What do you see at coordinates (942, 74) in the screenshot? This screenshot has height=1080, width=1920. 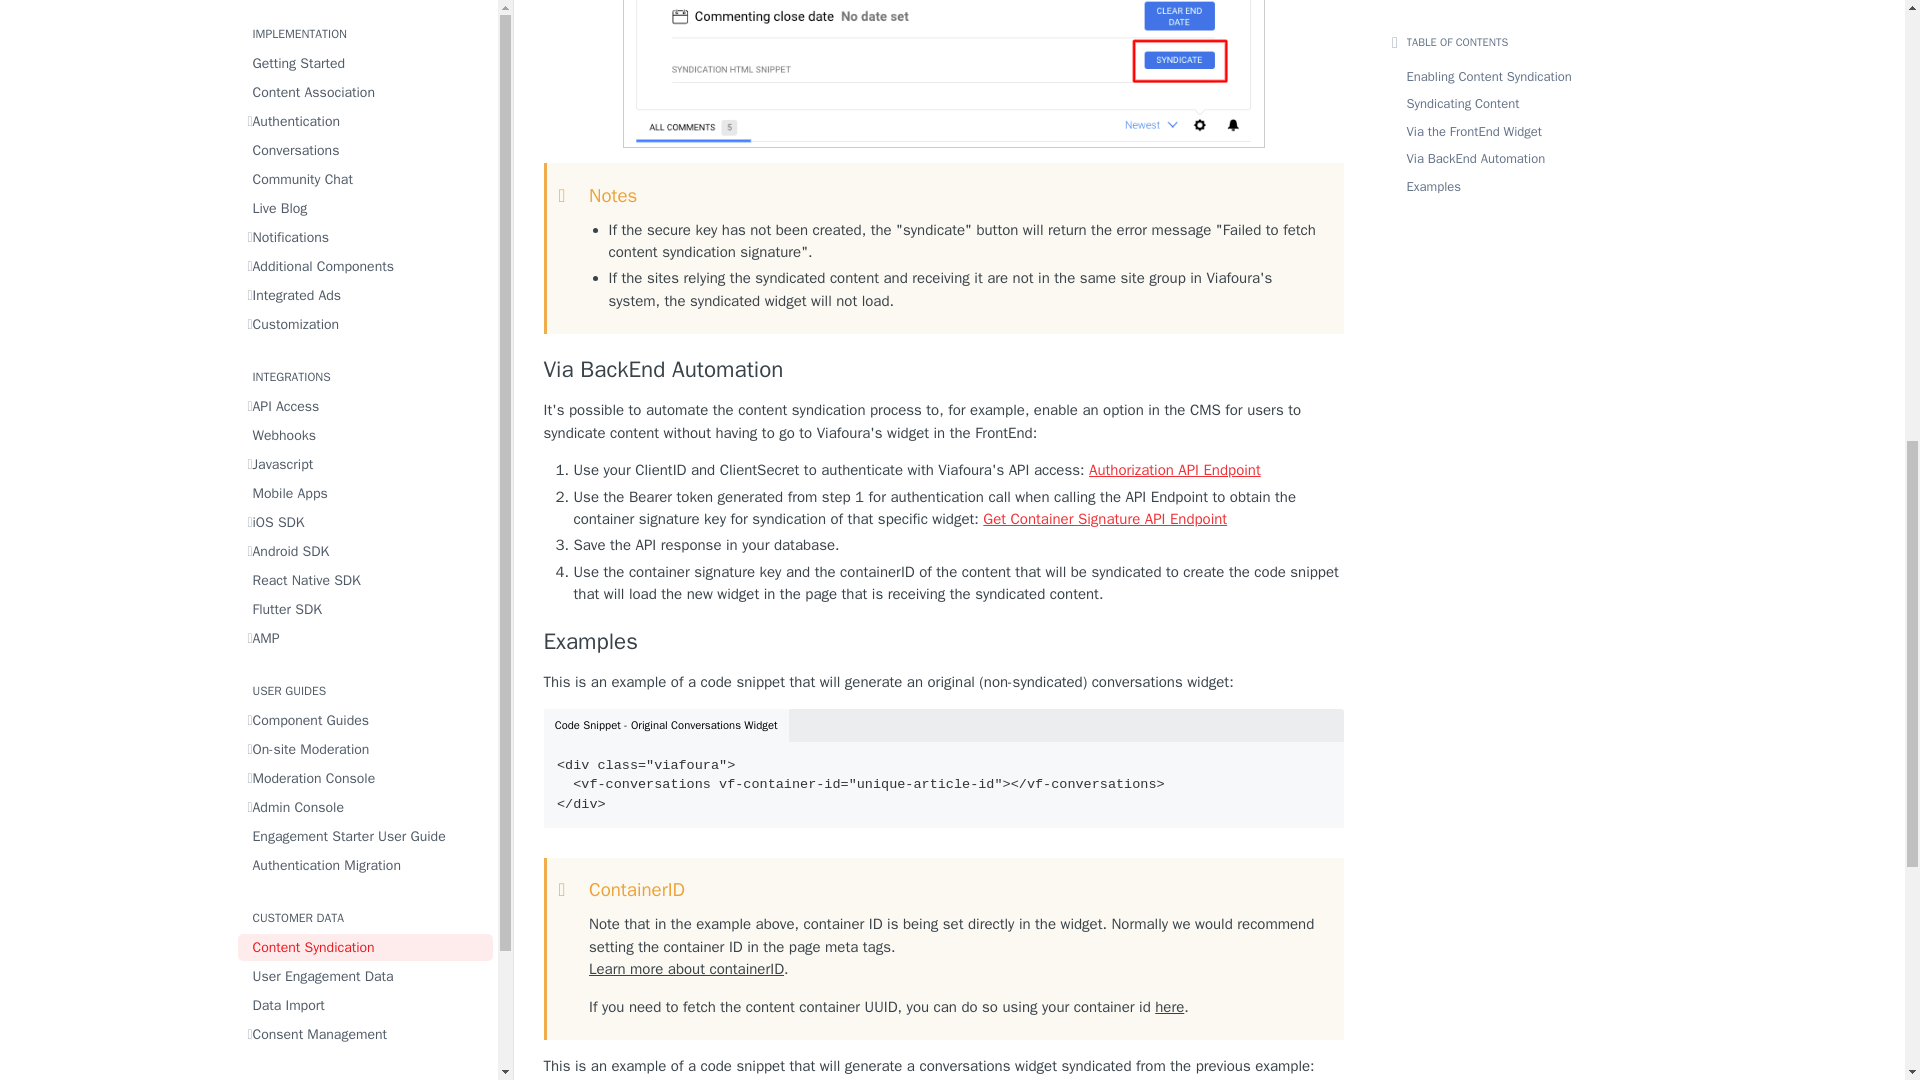 I see `content-syndication-1.png` at bounding box center [942, 74].